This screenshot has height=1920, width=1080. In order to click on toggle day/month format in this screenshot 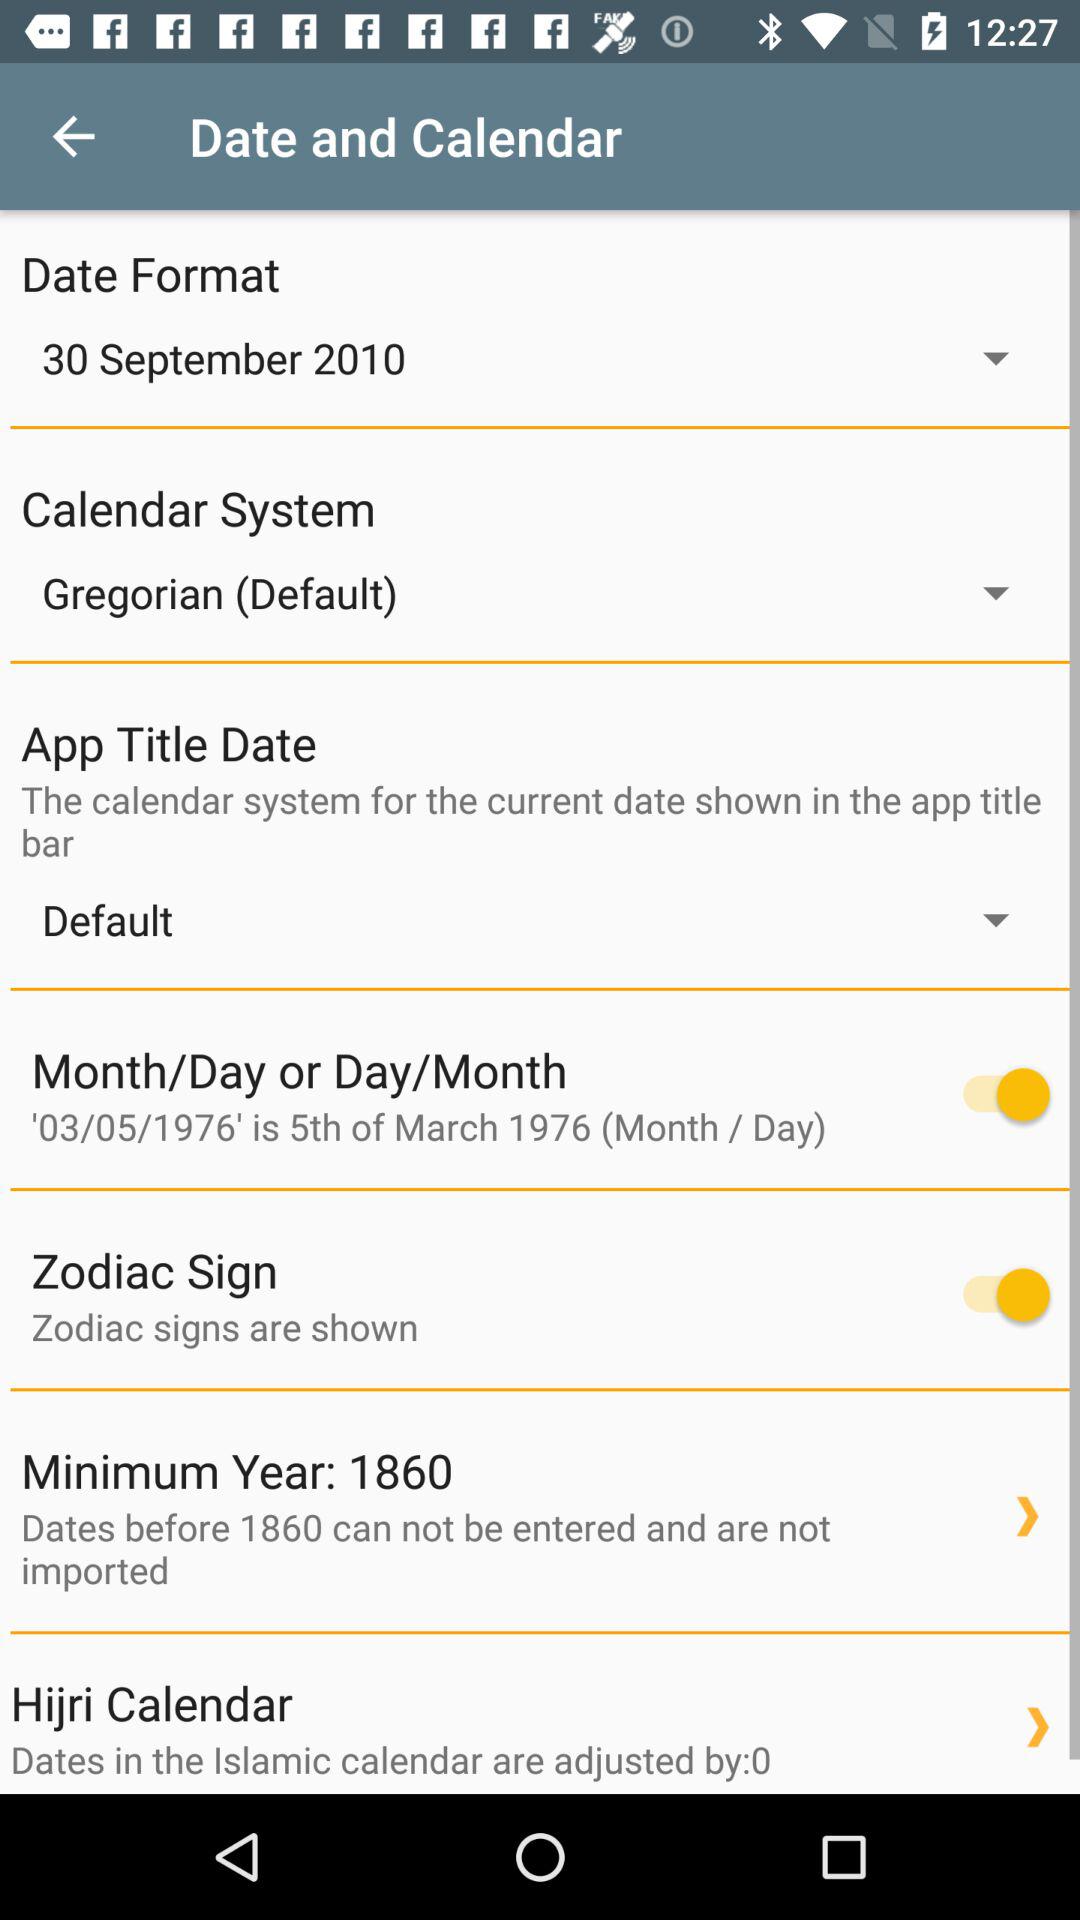, I will do `click(996, 1094)`.